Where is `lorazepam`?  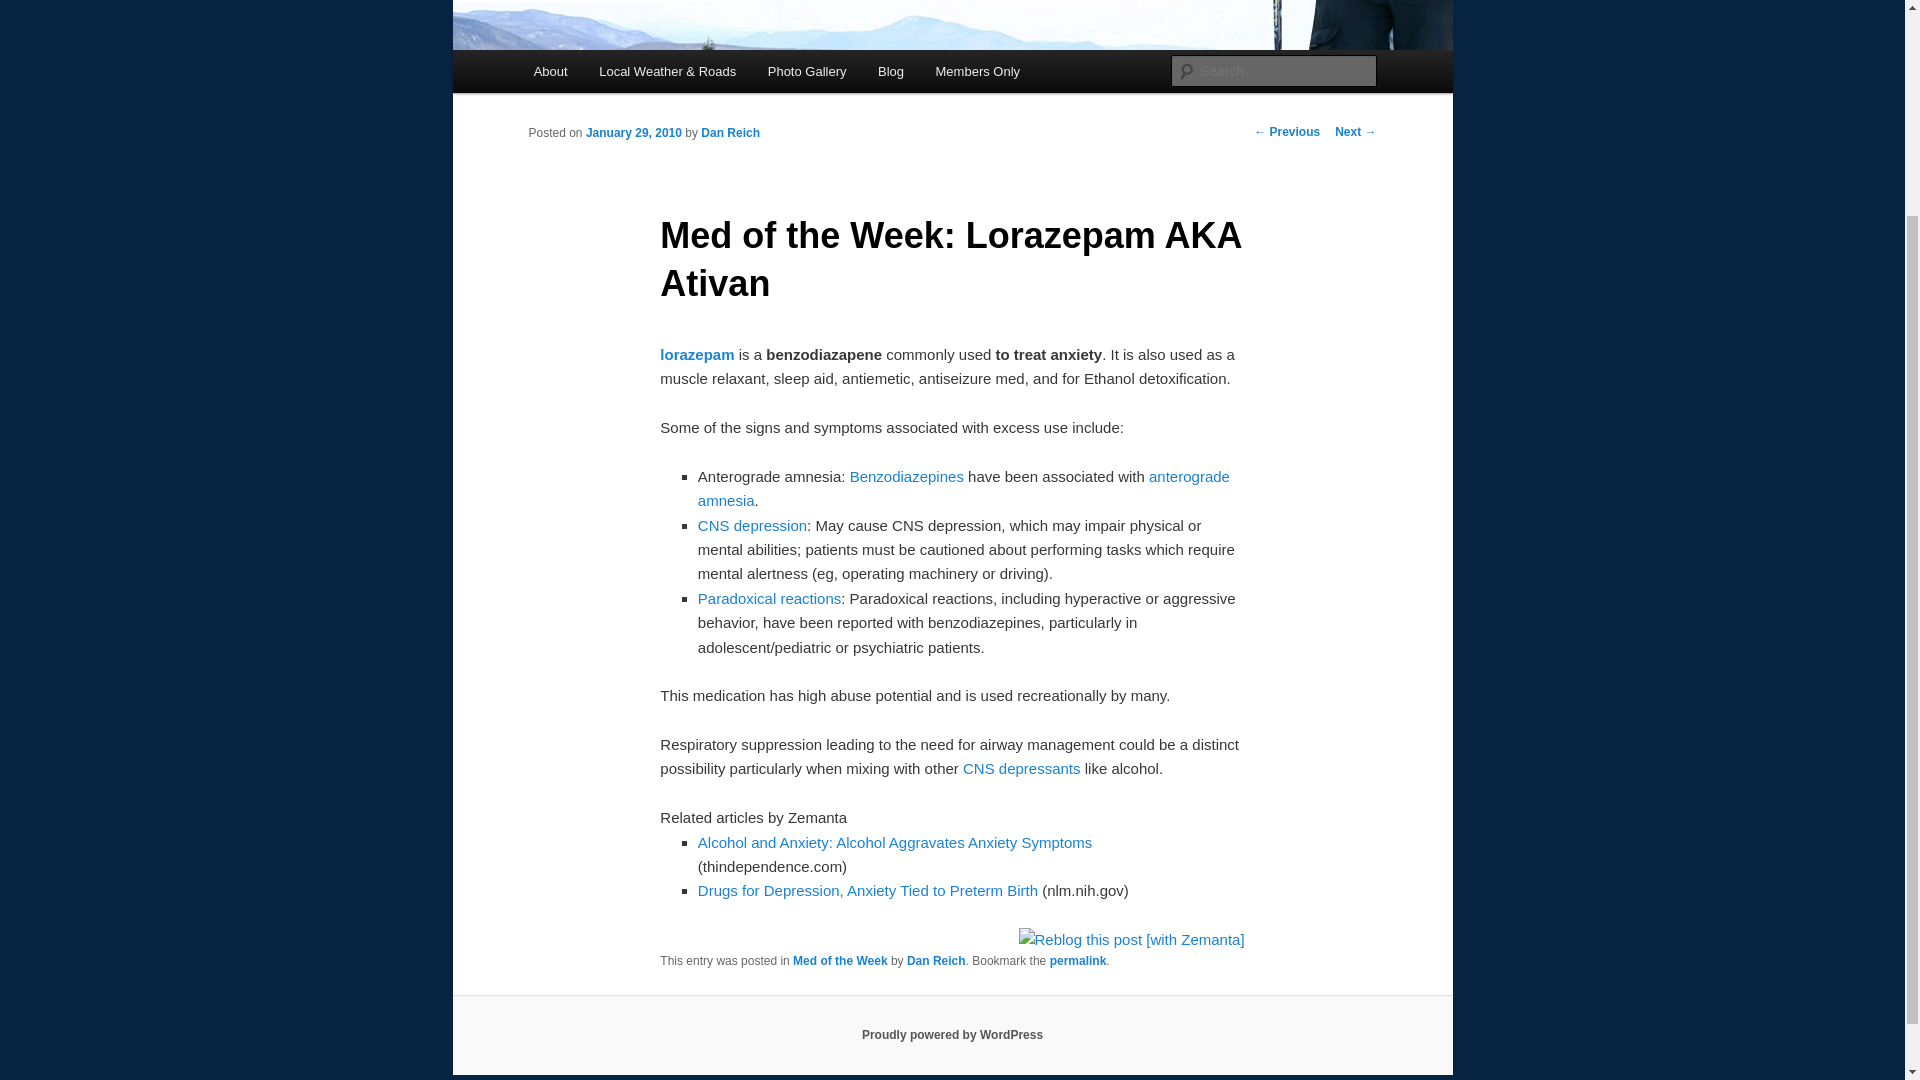
lorazepam is located at coordinates (696, 354).